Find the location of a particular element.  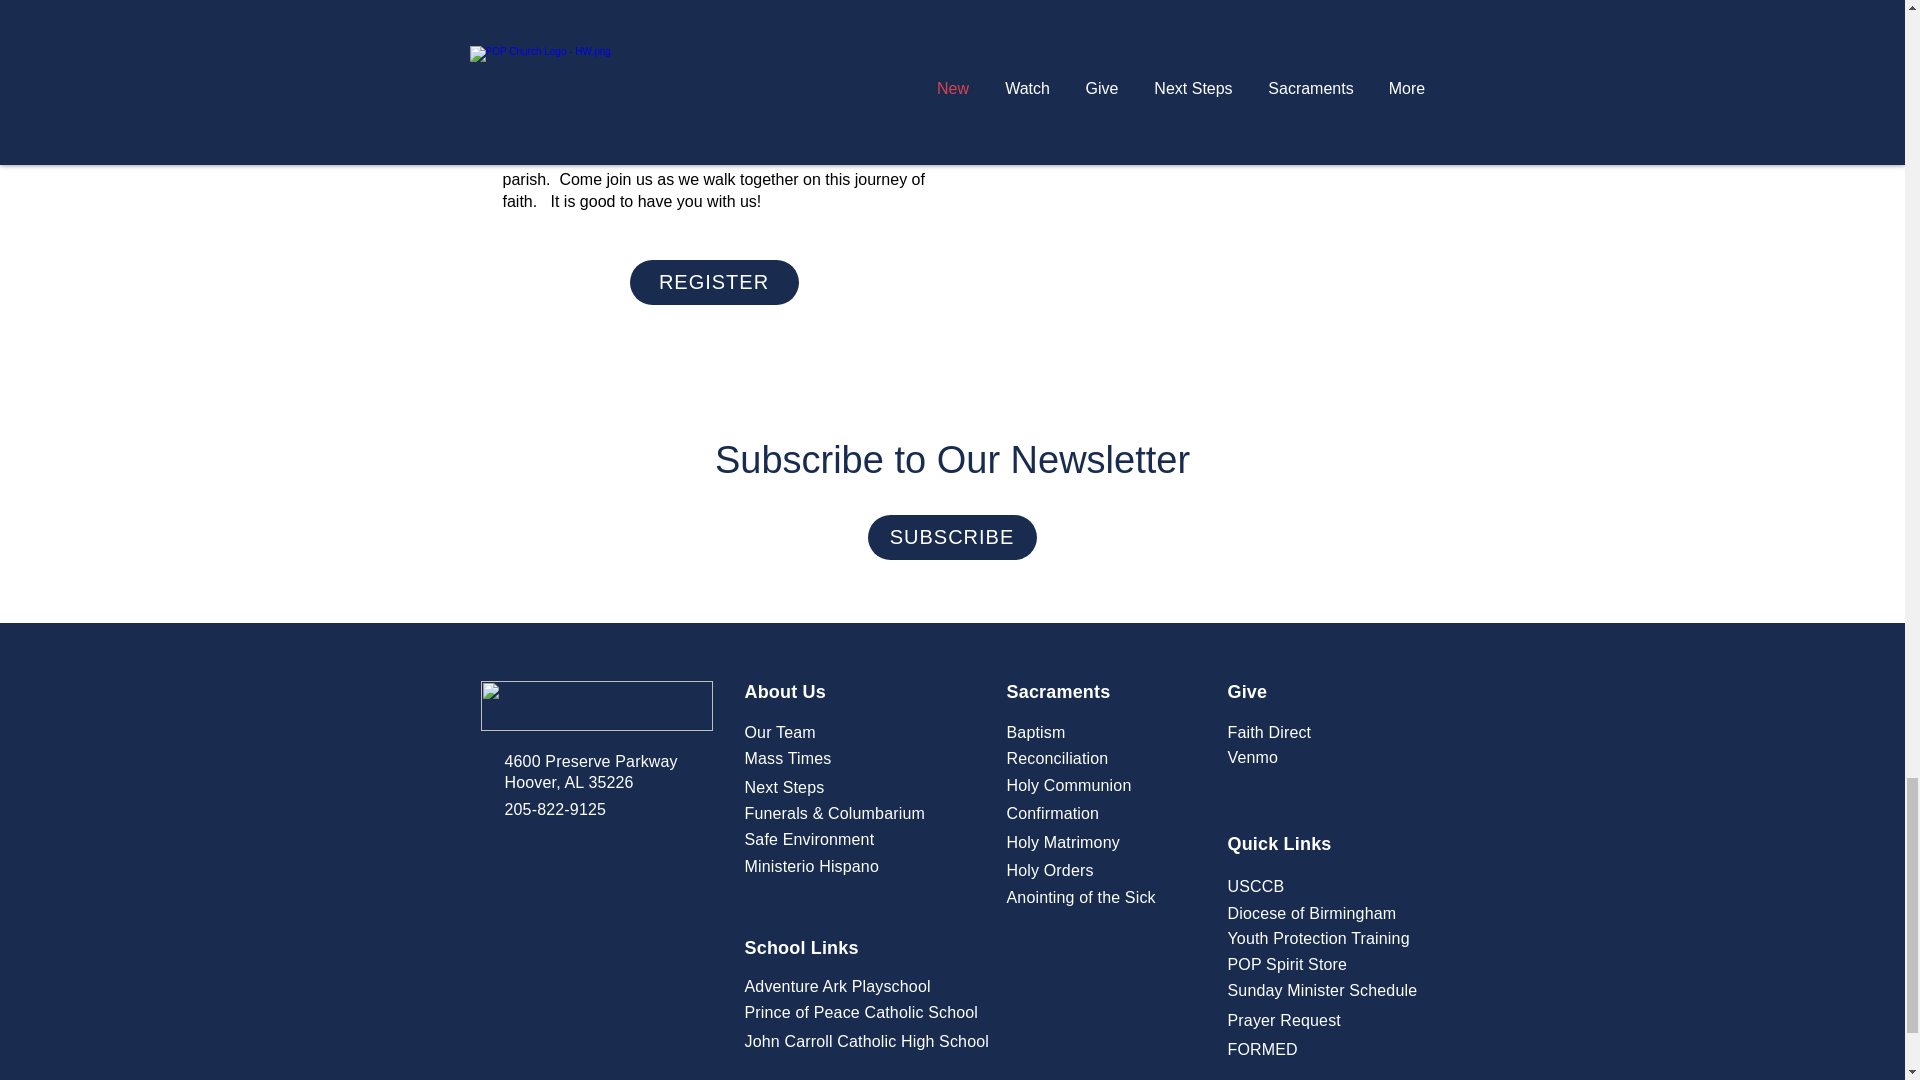

REGISTER is located at coordinates (714, 282).